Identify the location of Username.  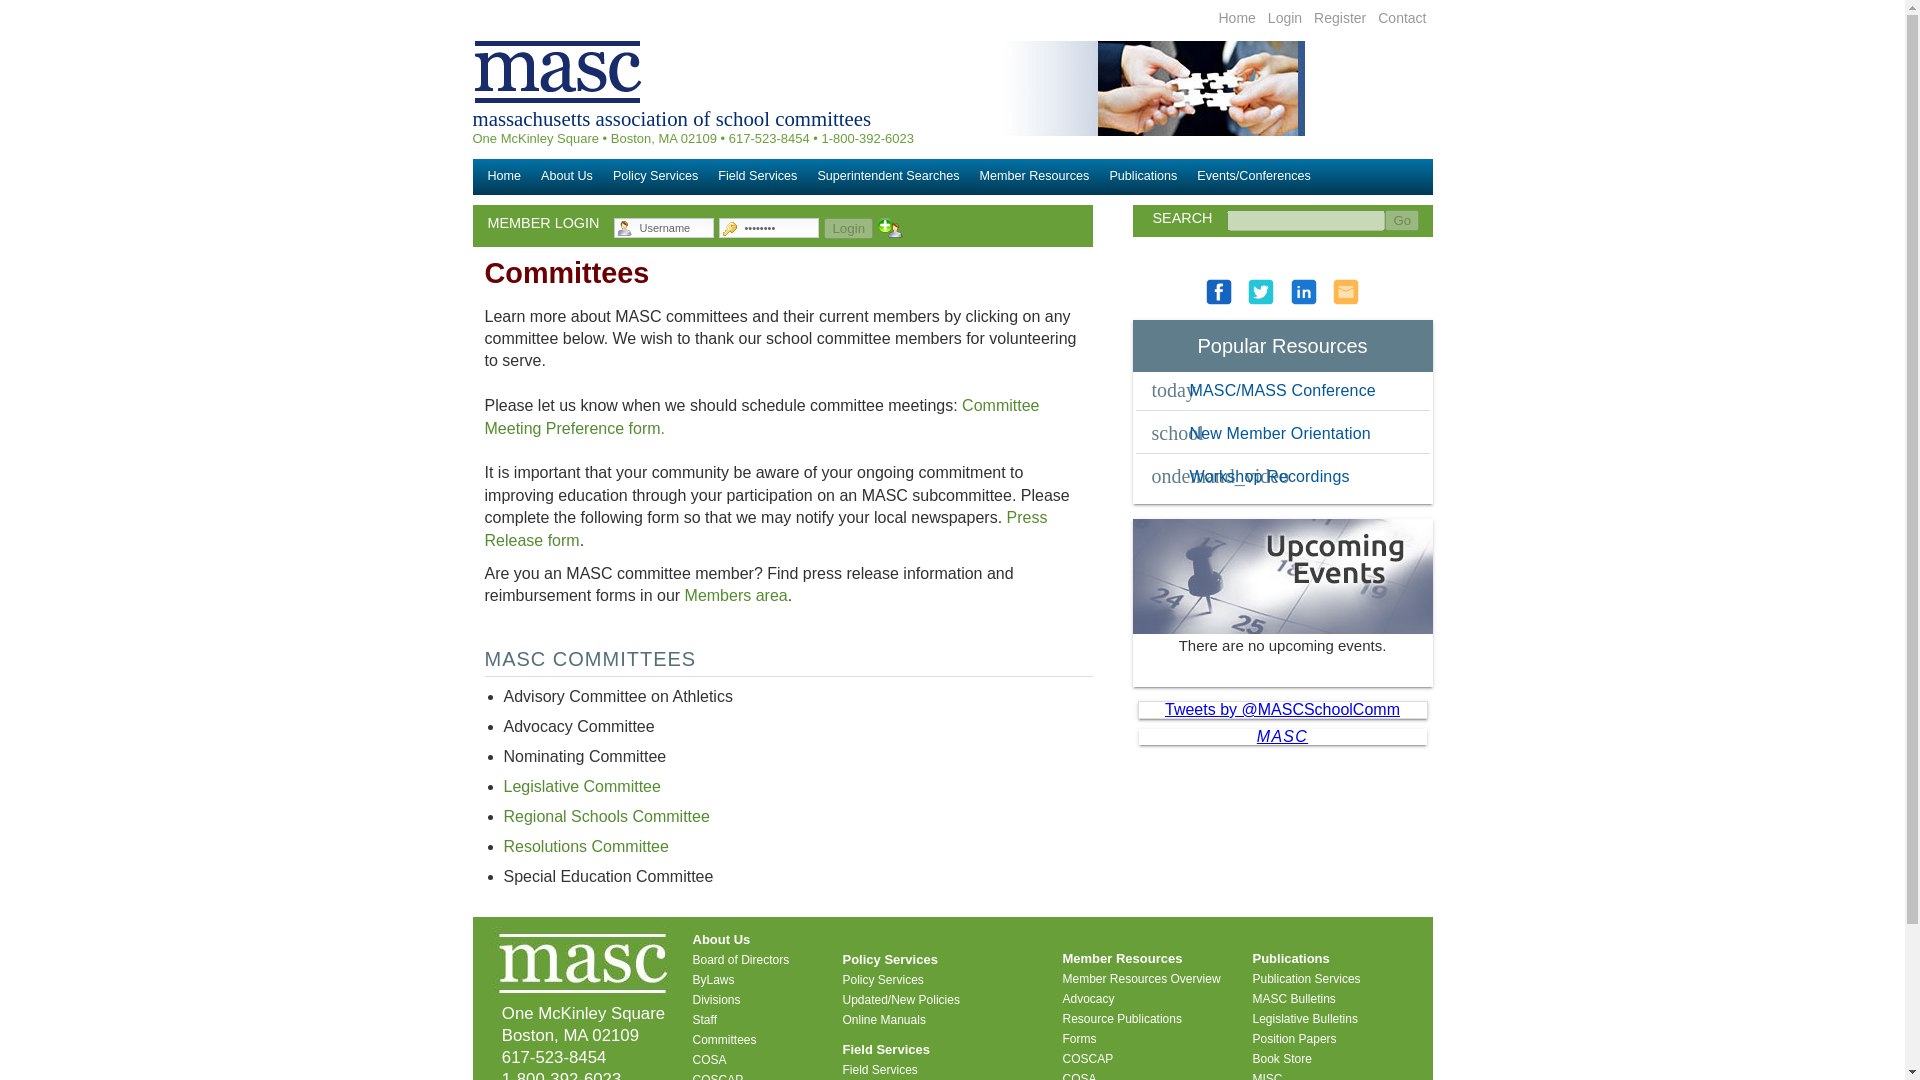
(676, 228).